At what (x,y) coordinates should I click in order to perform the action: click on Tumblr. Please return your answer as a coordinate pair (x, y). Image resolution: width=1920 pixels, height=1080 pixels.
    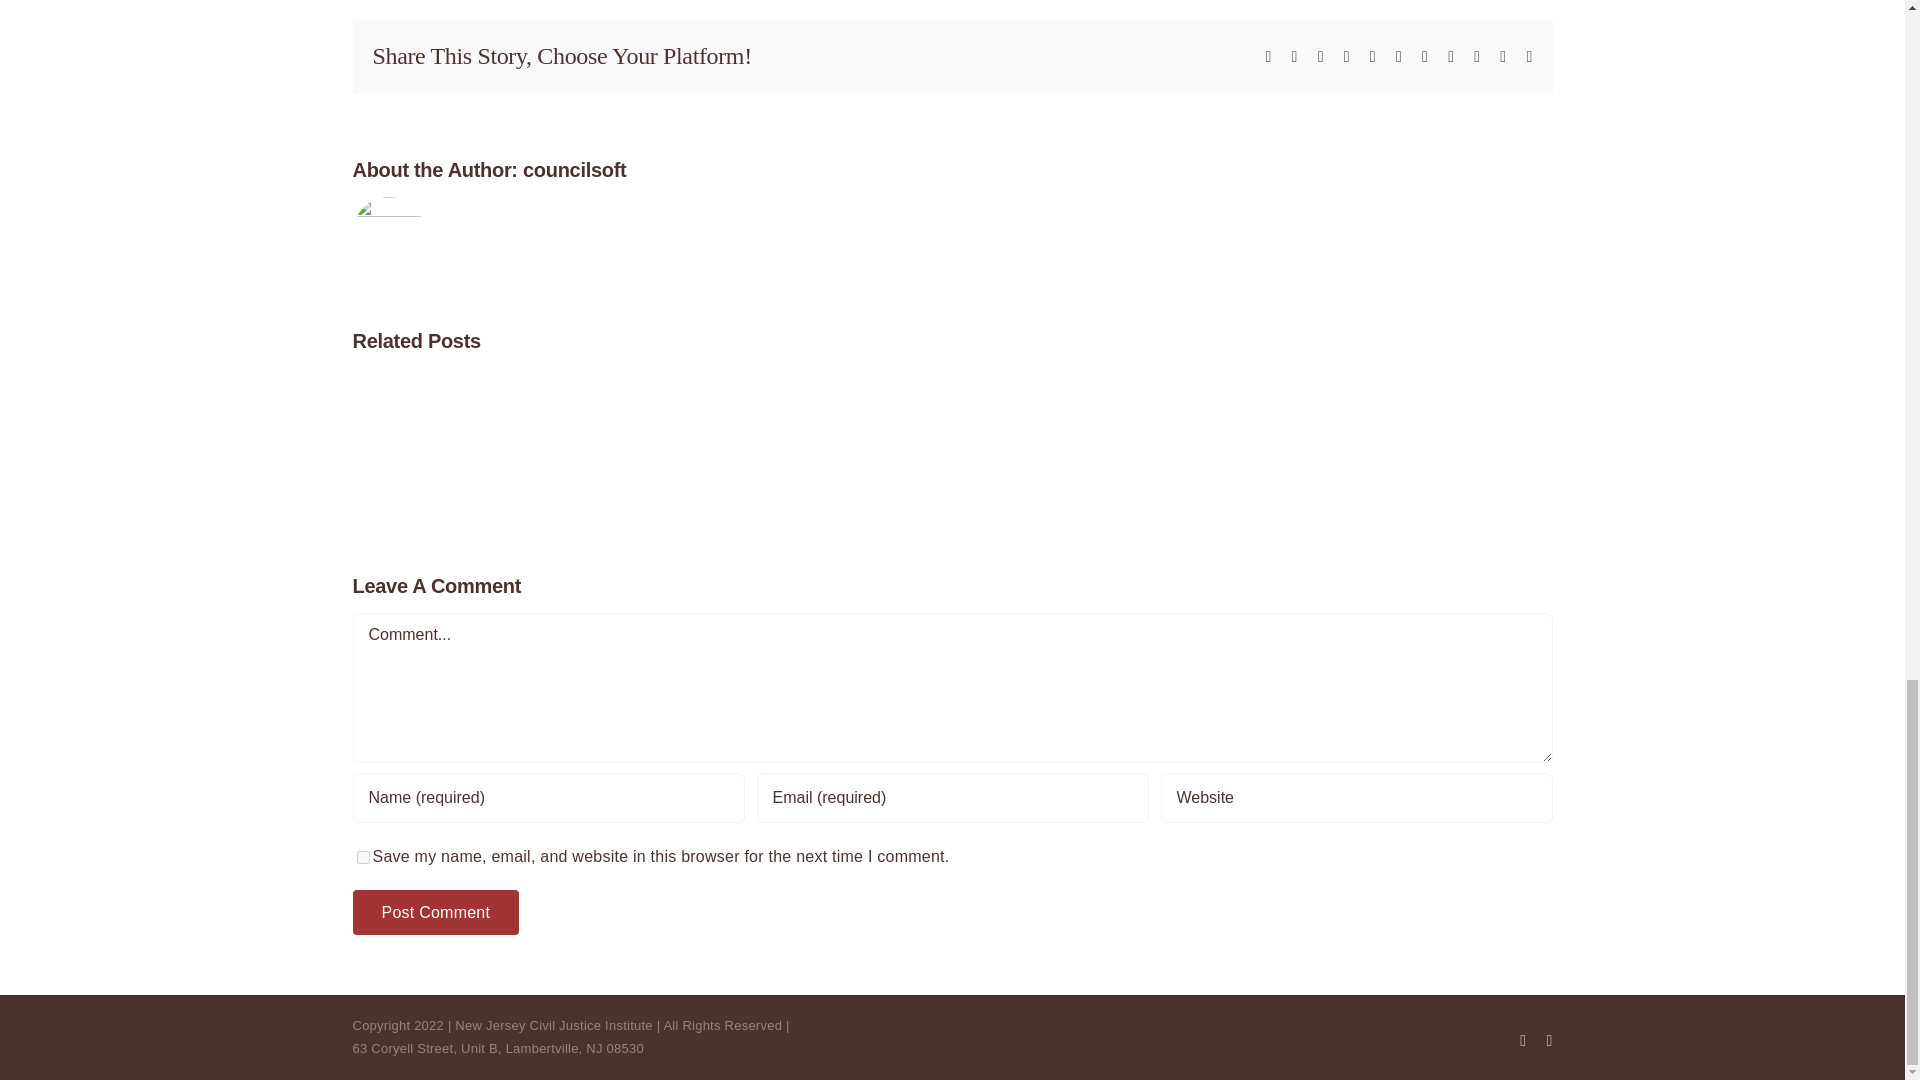
    Looking at the image, I should click on (1425, 56).